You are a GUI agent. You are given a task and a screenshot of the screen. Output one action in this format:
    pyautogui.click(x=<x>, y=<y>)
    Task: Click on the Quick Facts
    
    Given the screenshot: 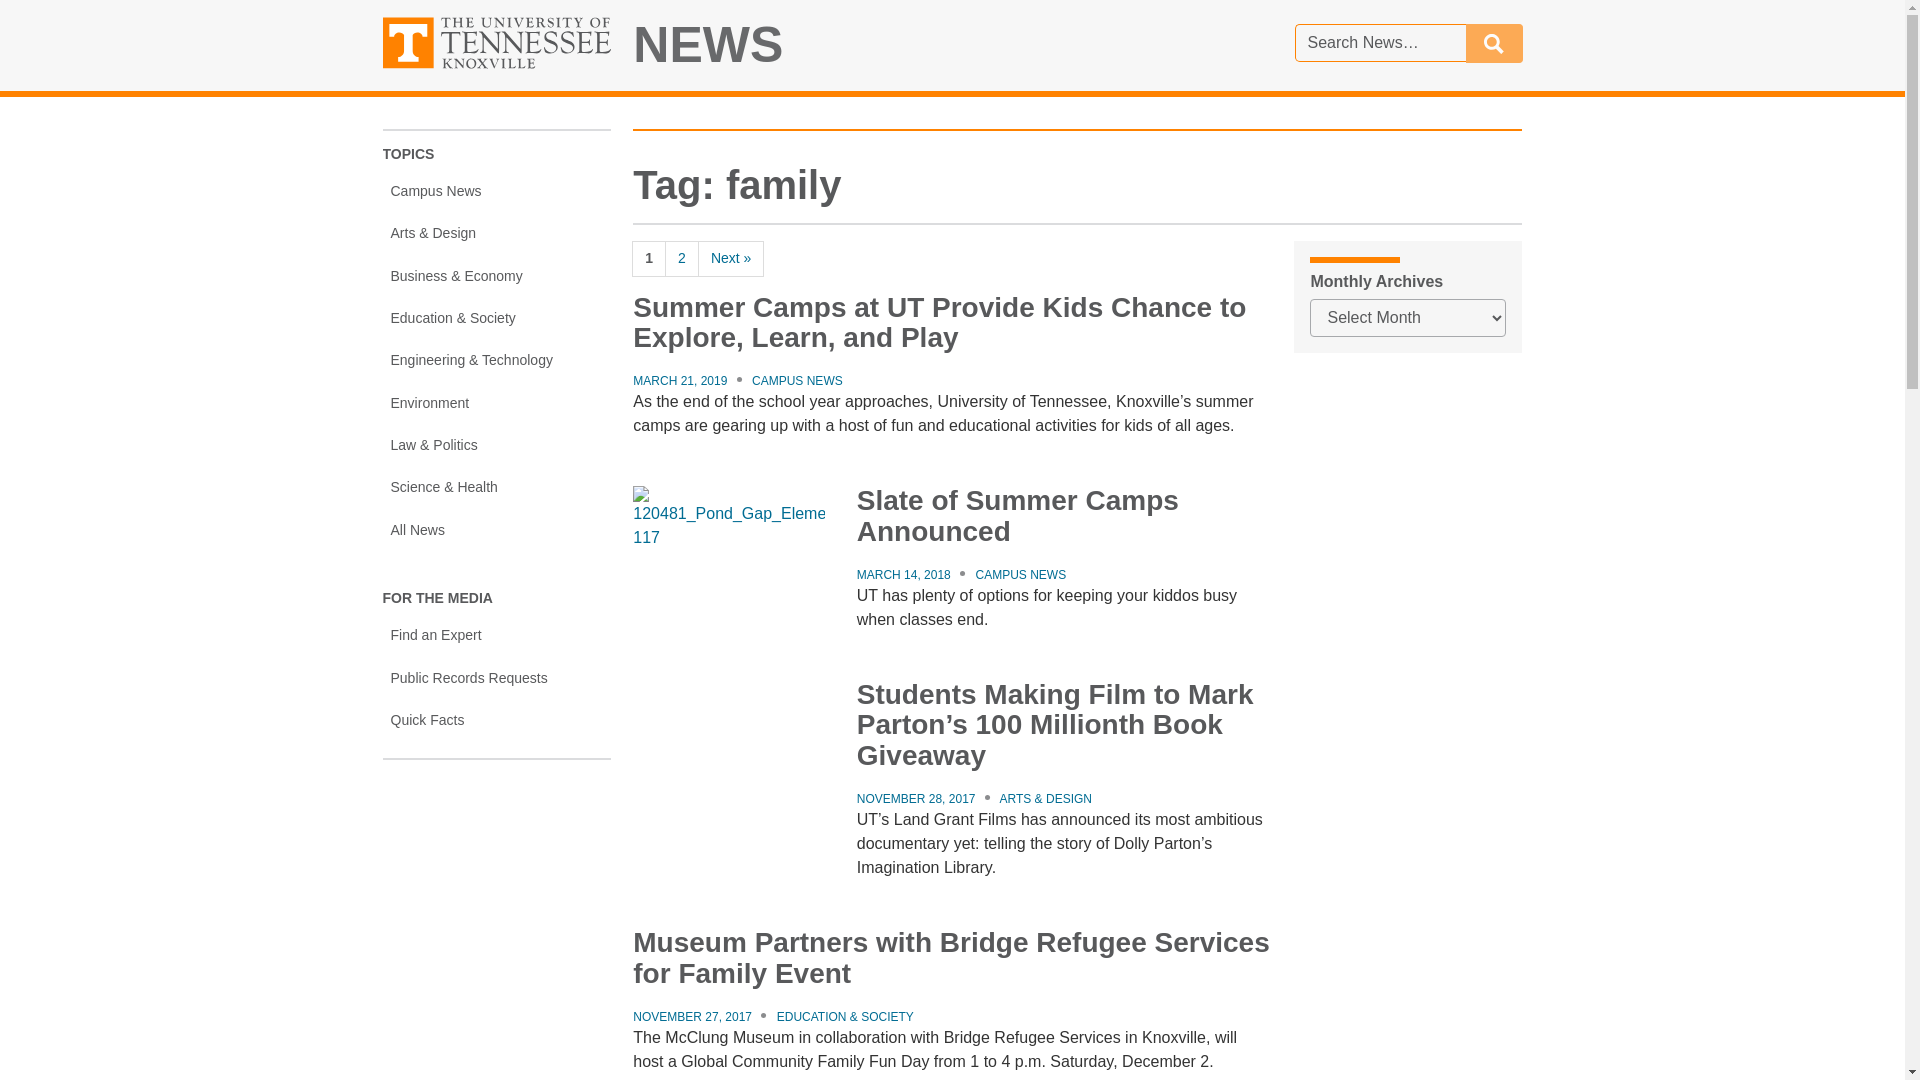 What is the action you would take?
    pyautogui.click(x=496, y=719)
    